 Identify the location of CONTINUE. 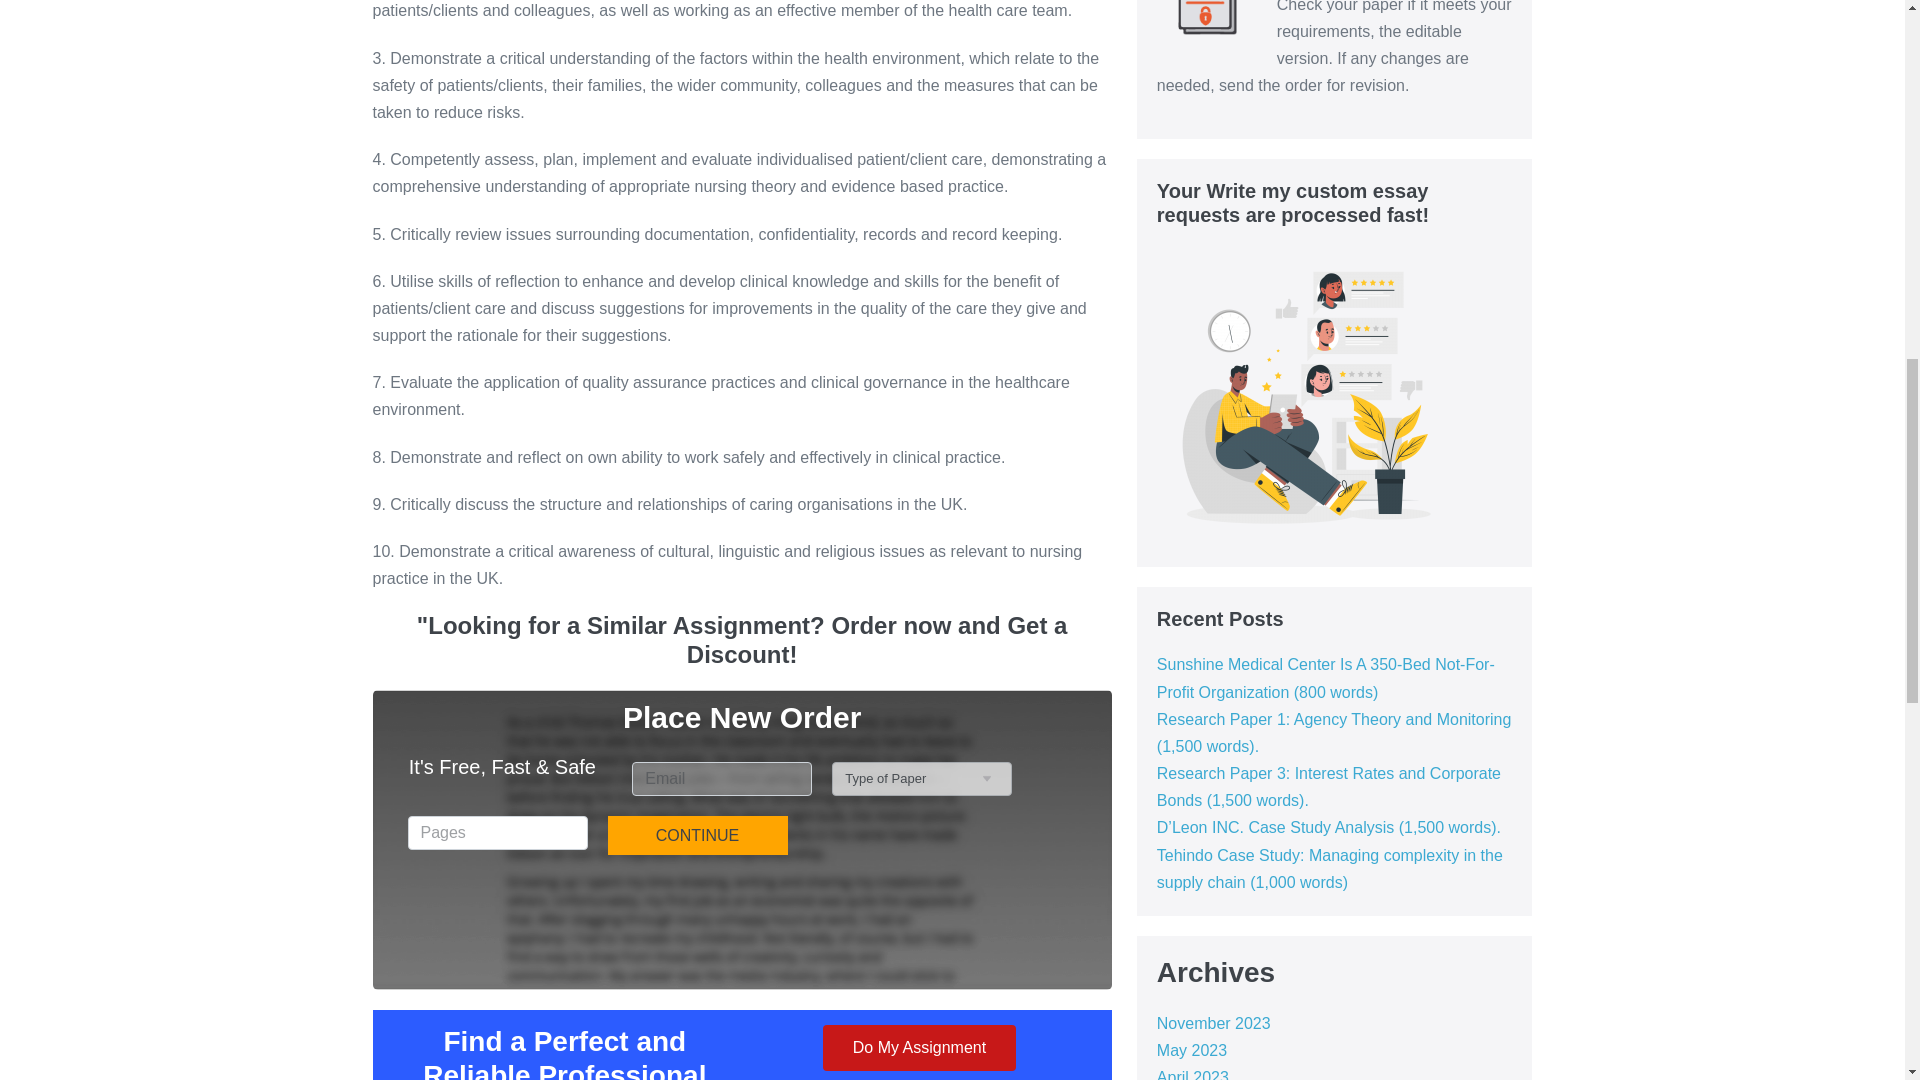
(698, 836).